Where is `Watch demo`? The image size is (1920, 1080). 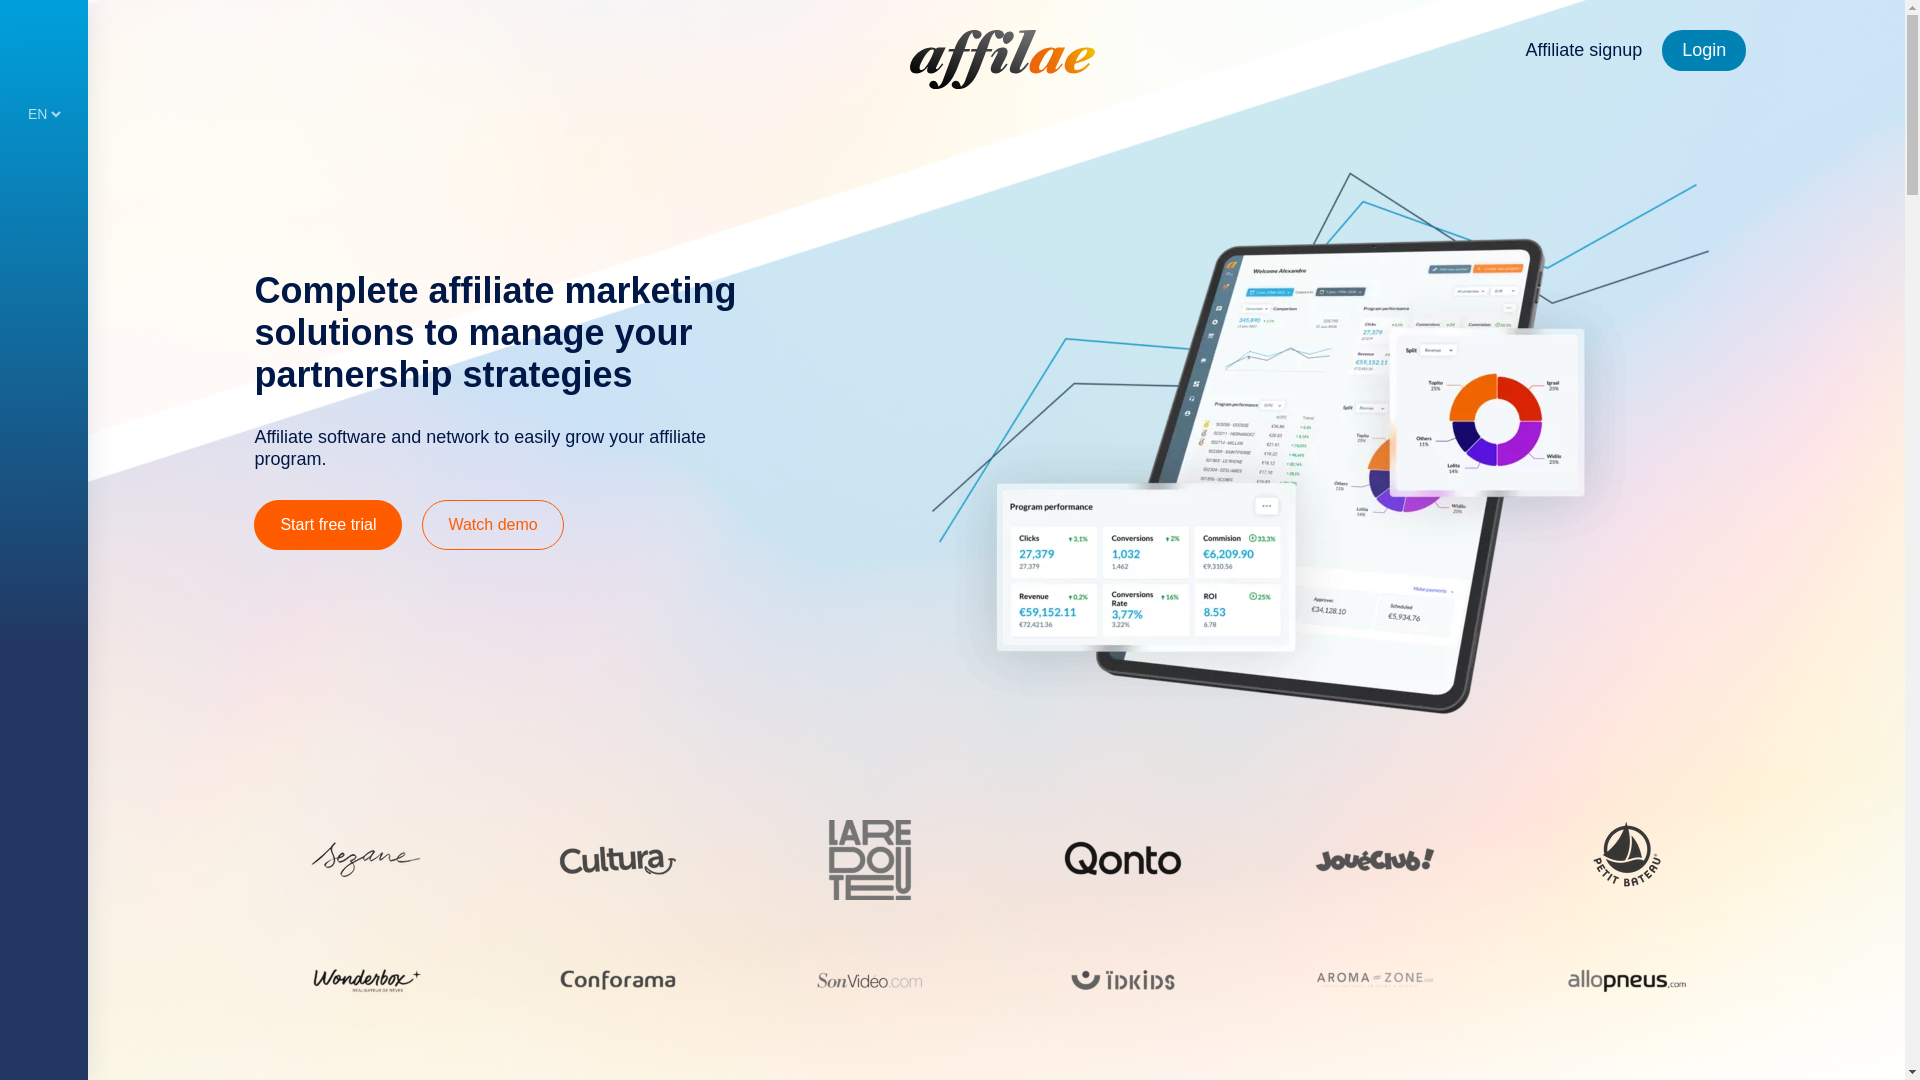
Watch demo is located at coordinates (492, 524).